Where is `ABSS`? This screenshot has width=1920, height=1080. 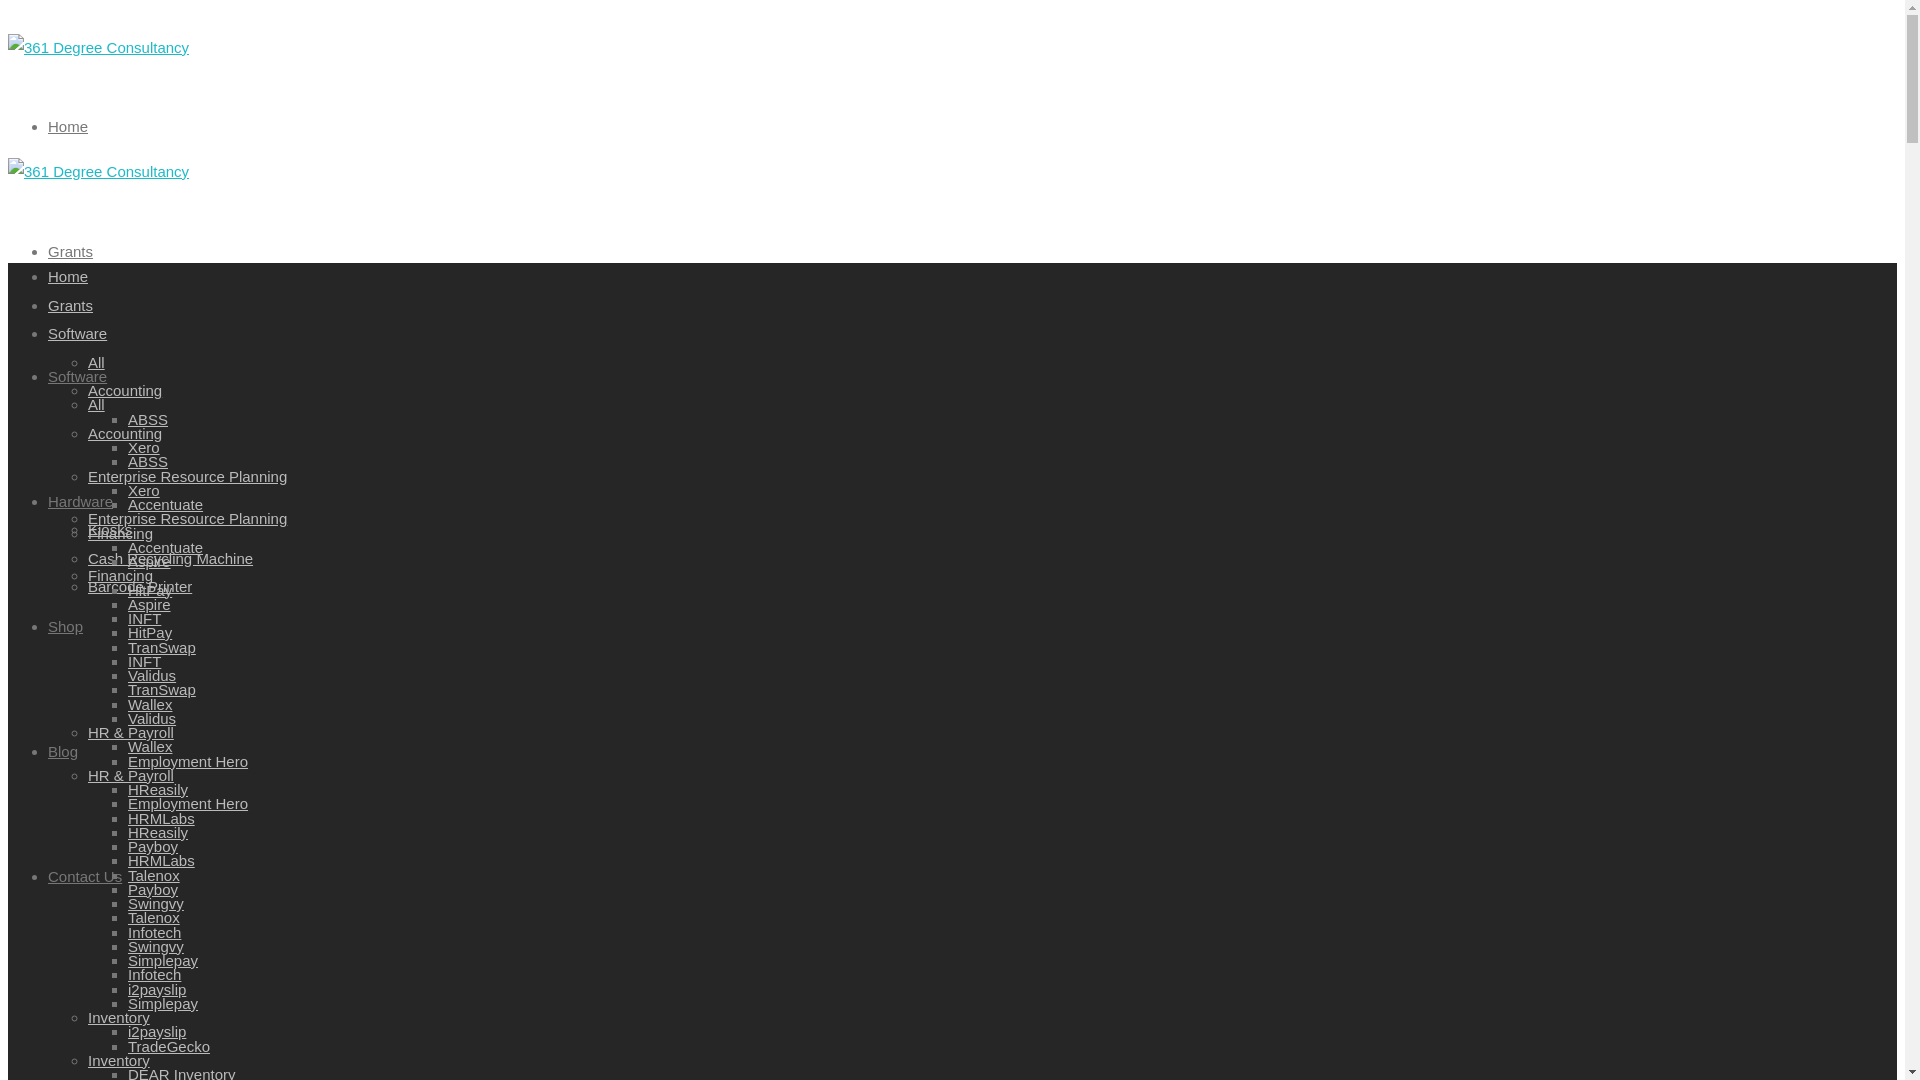 ABSS is located at coordinates (148, 418).